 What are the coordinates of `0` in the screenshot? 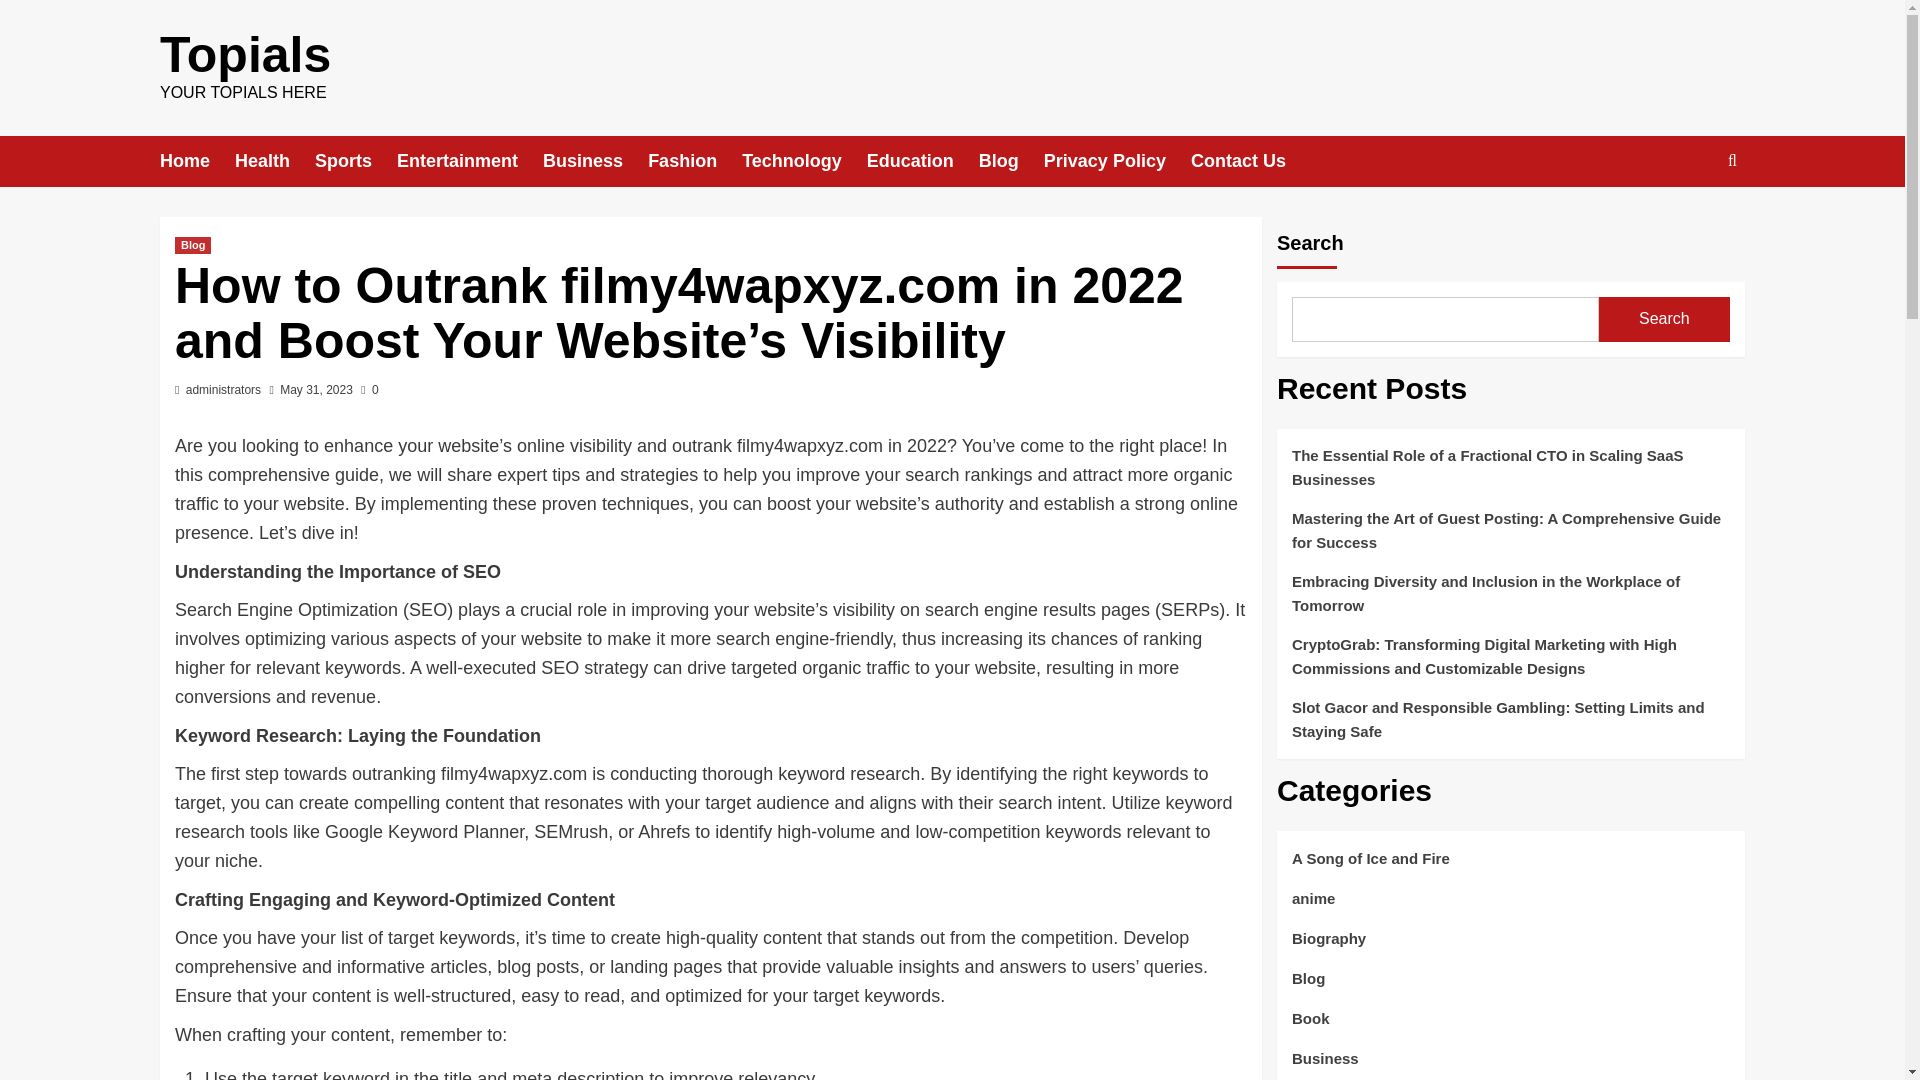 It's located at (369, 390).